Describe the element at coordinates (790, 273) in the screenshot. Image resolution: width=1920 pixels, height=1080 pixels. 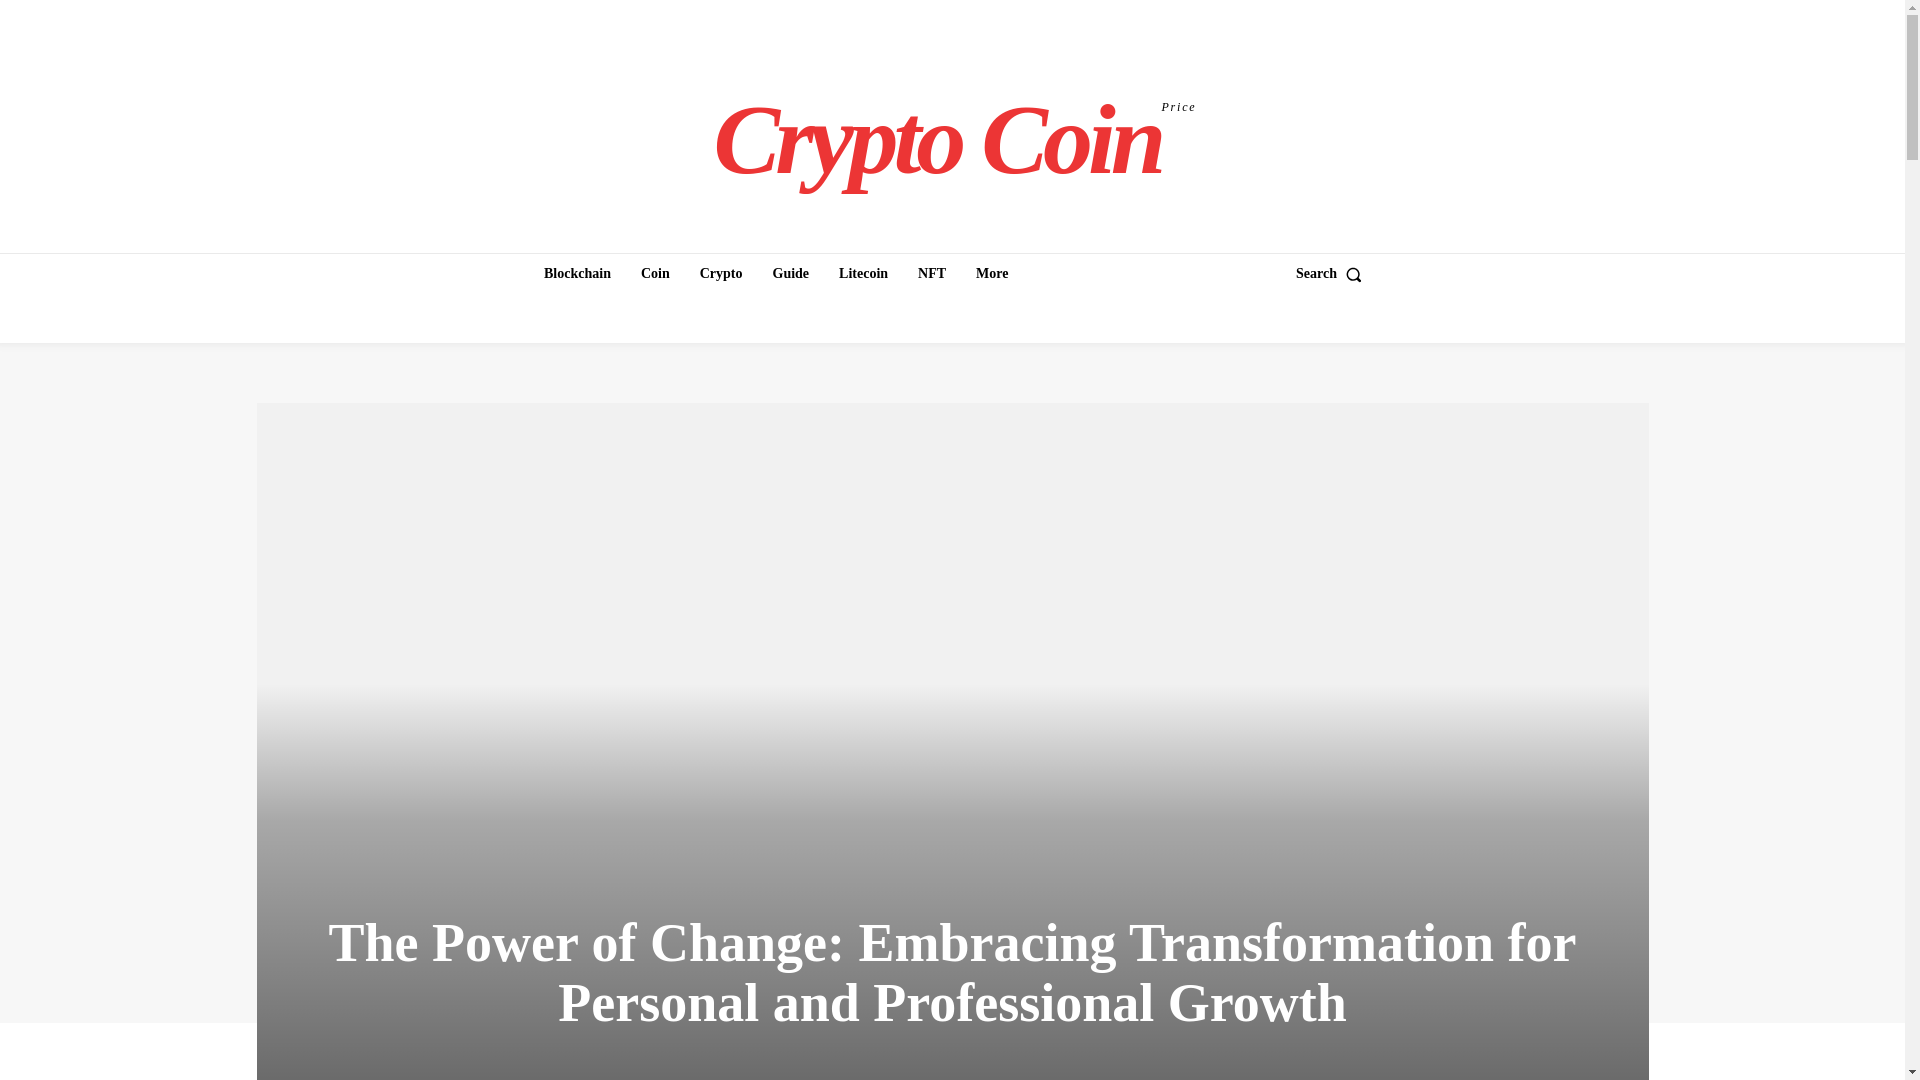
I see `Guide` at that location.